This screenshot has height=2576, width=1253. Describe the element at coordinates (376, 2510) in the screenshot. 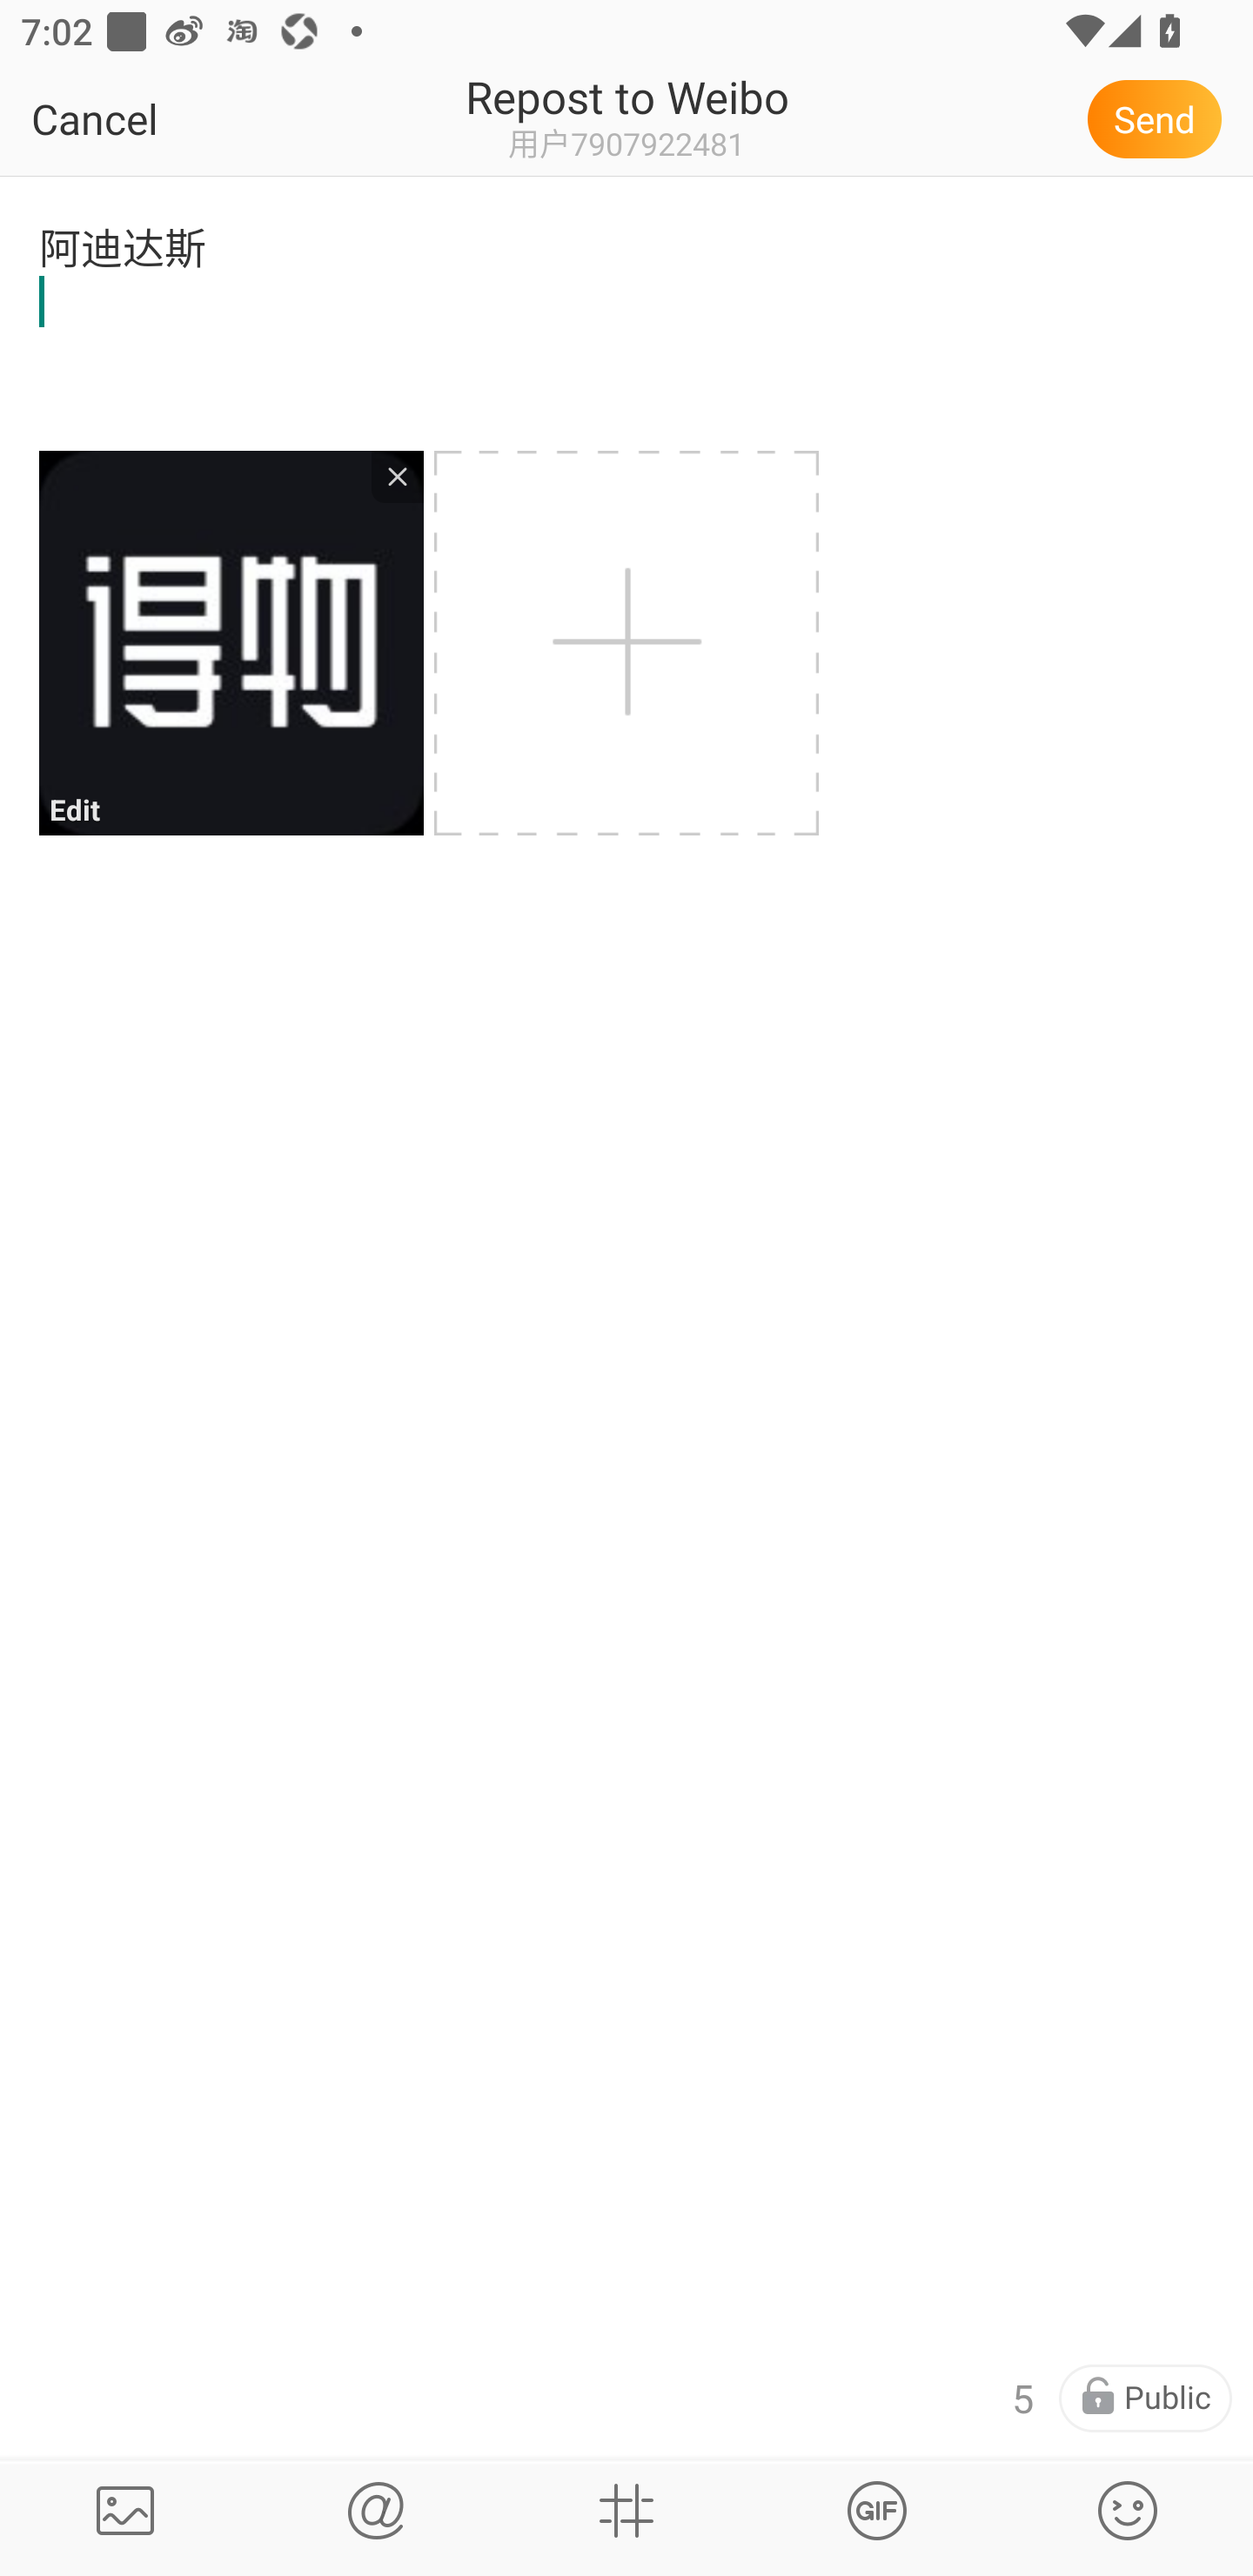

I see `Search` at that location.